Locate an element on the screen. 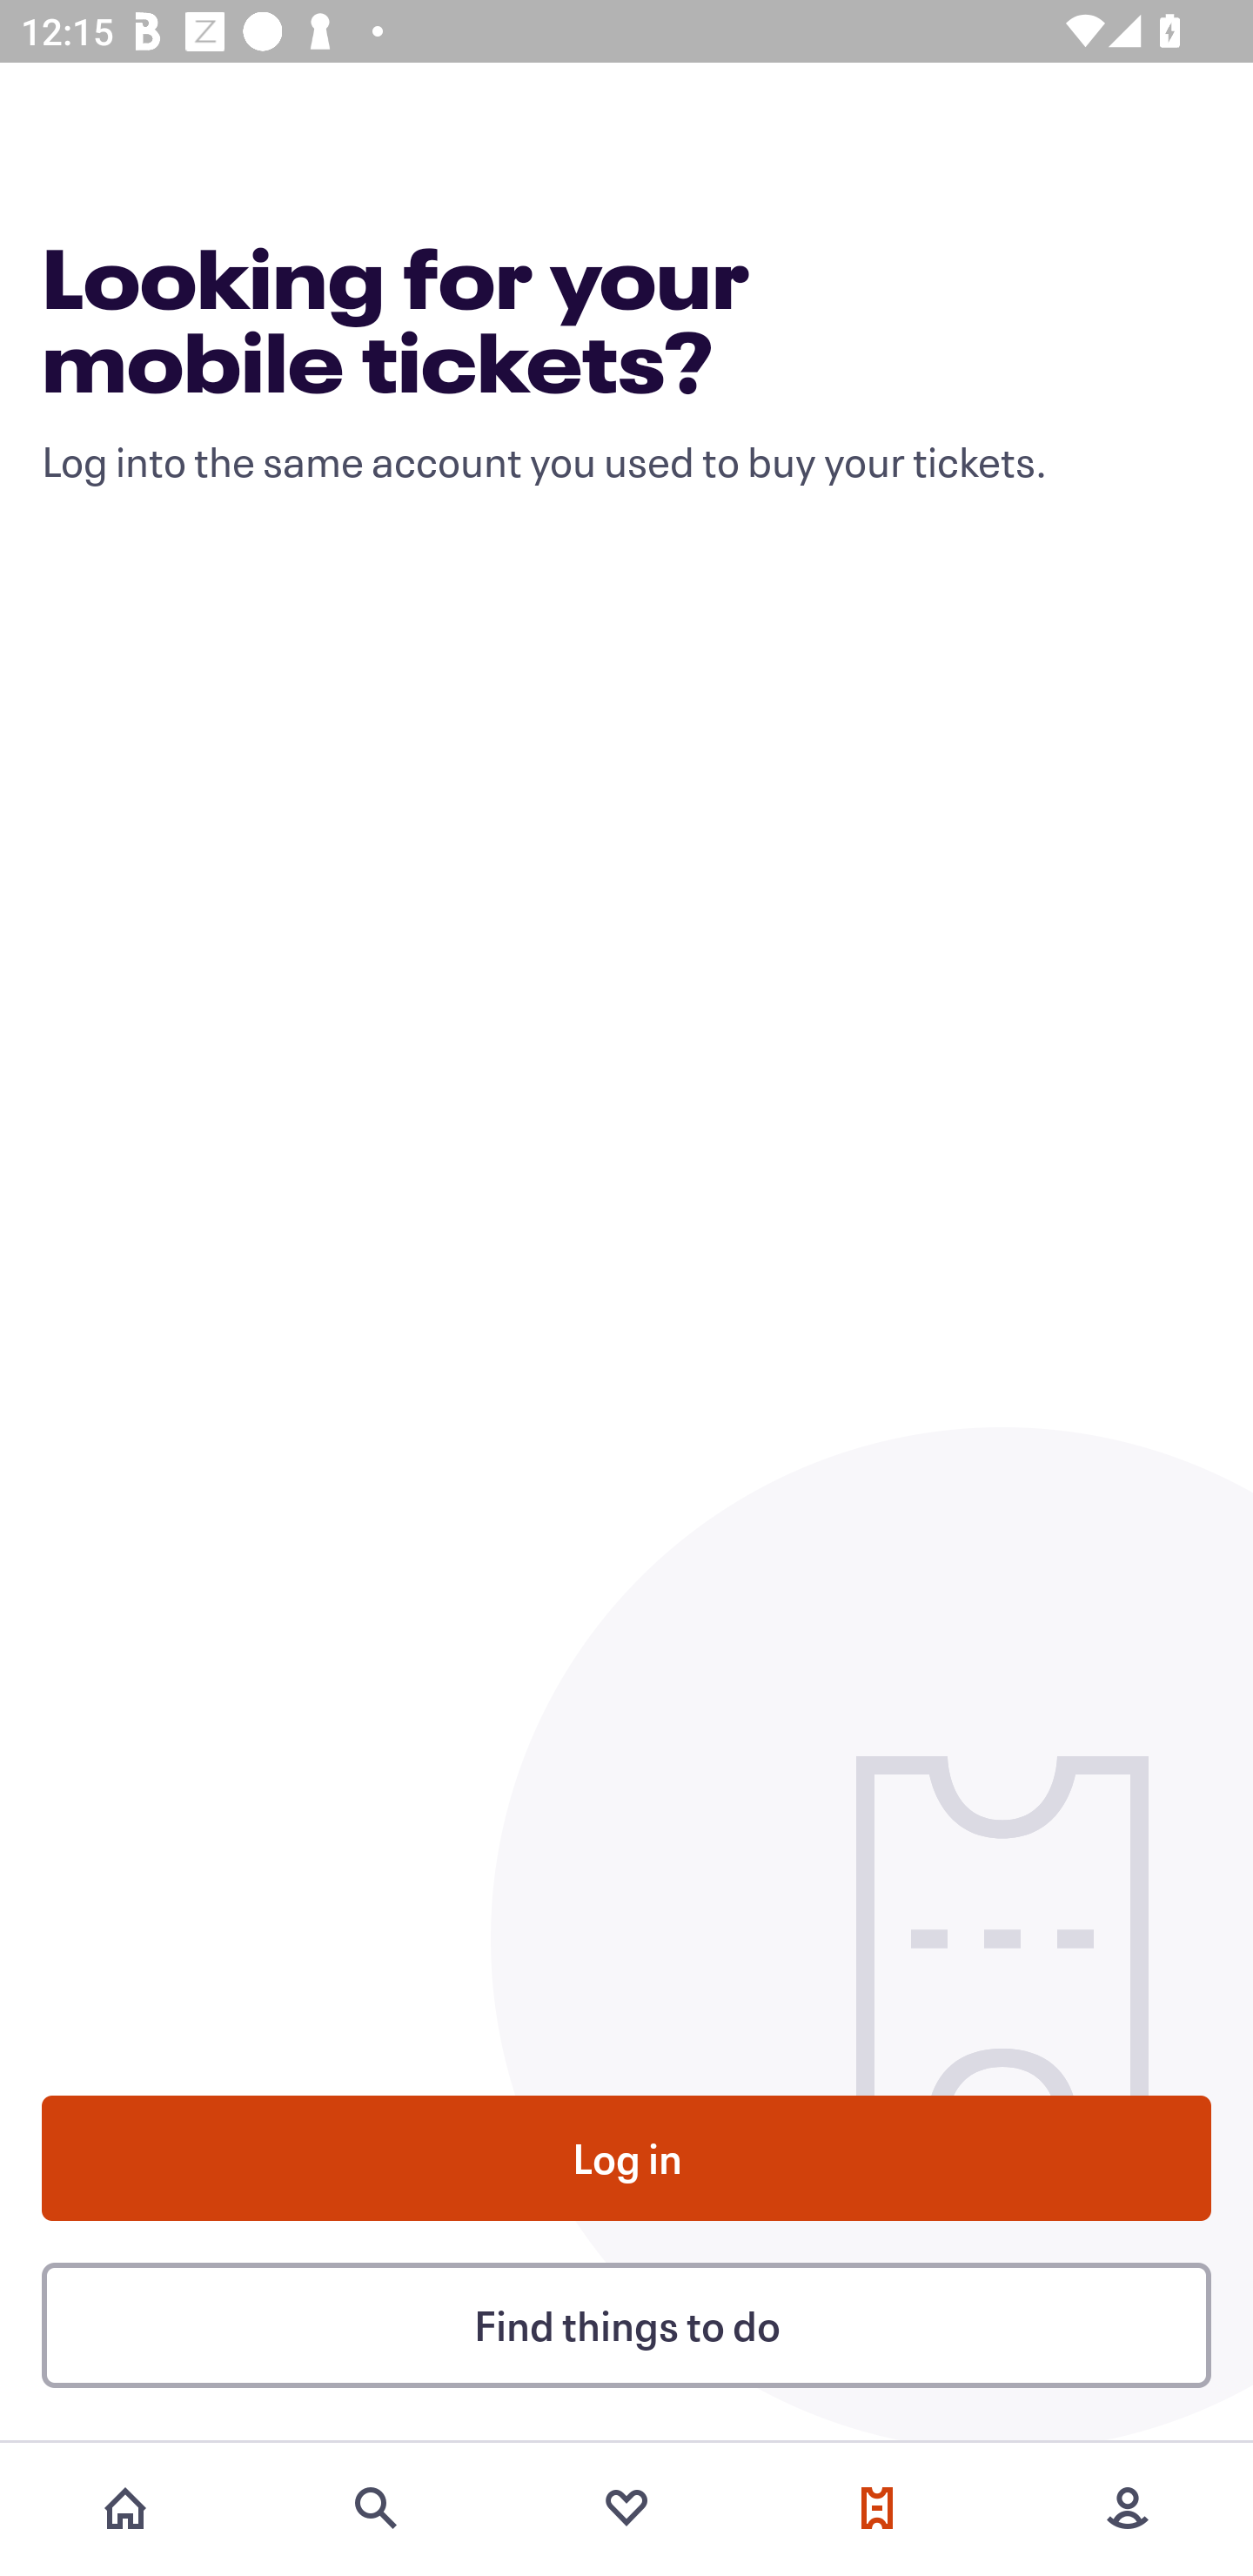  More is located at coordinates (1128, 2508).